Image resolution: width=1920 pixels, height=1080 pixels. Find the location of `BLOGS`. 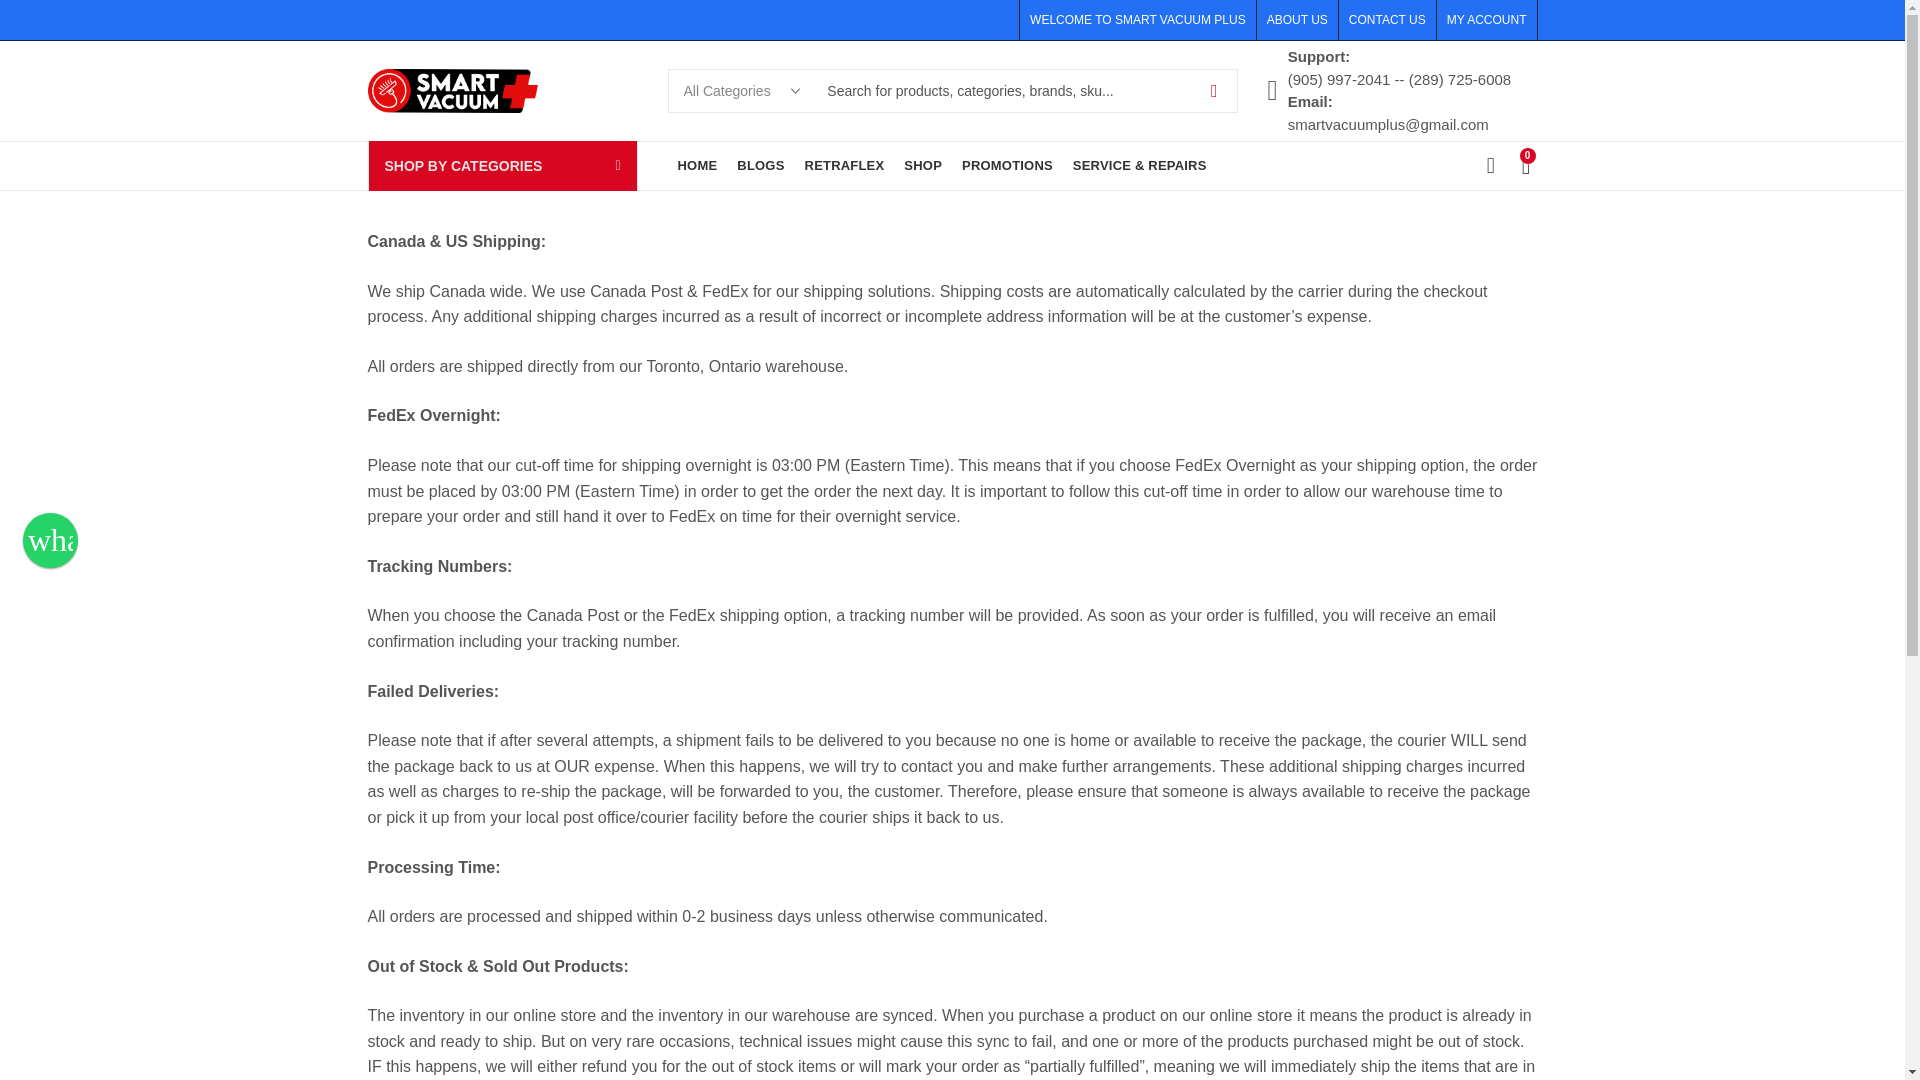

BLOGS is located at coordinates (760, 166).